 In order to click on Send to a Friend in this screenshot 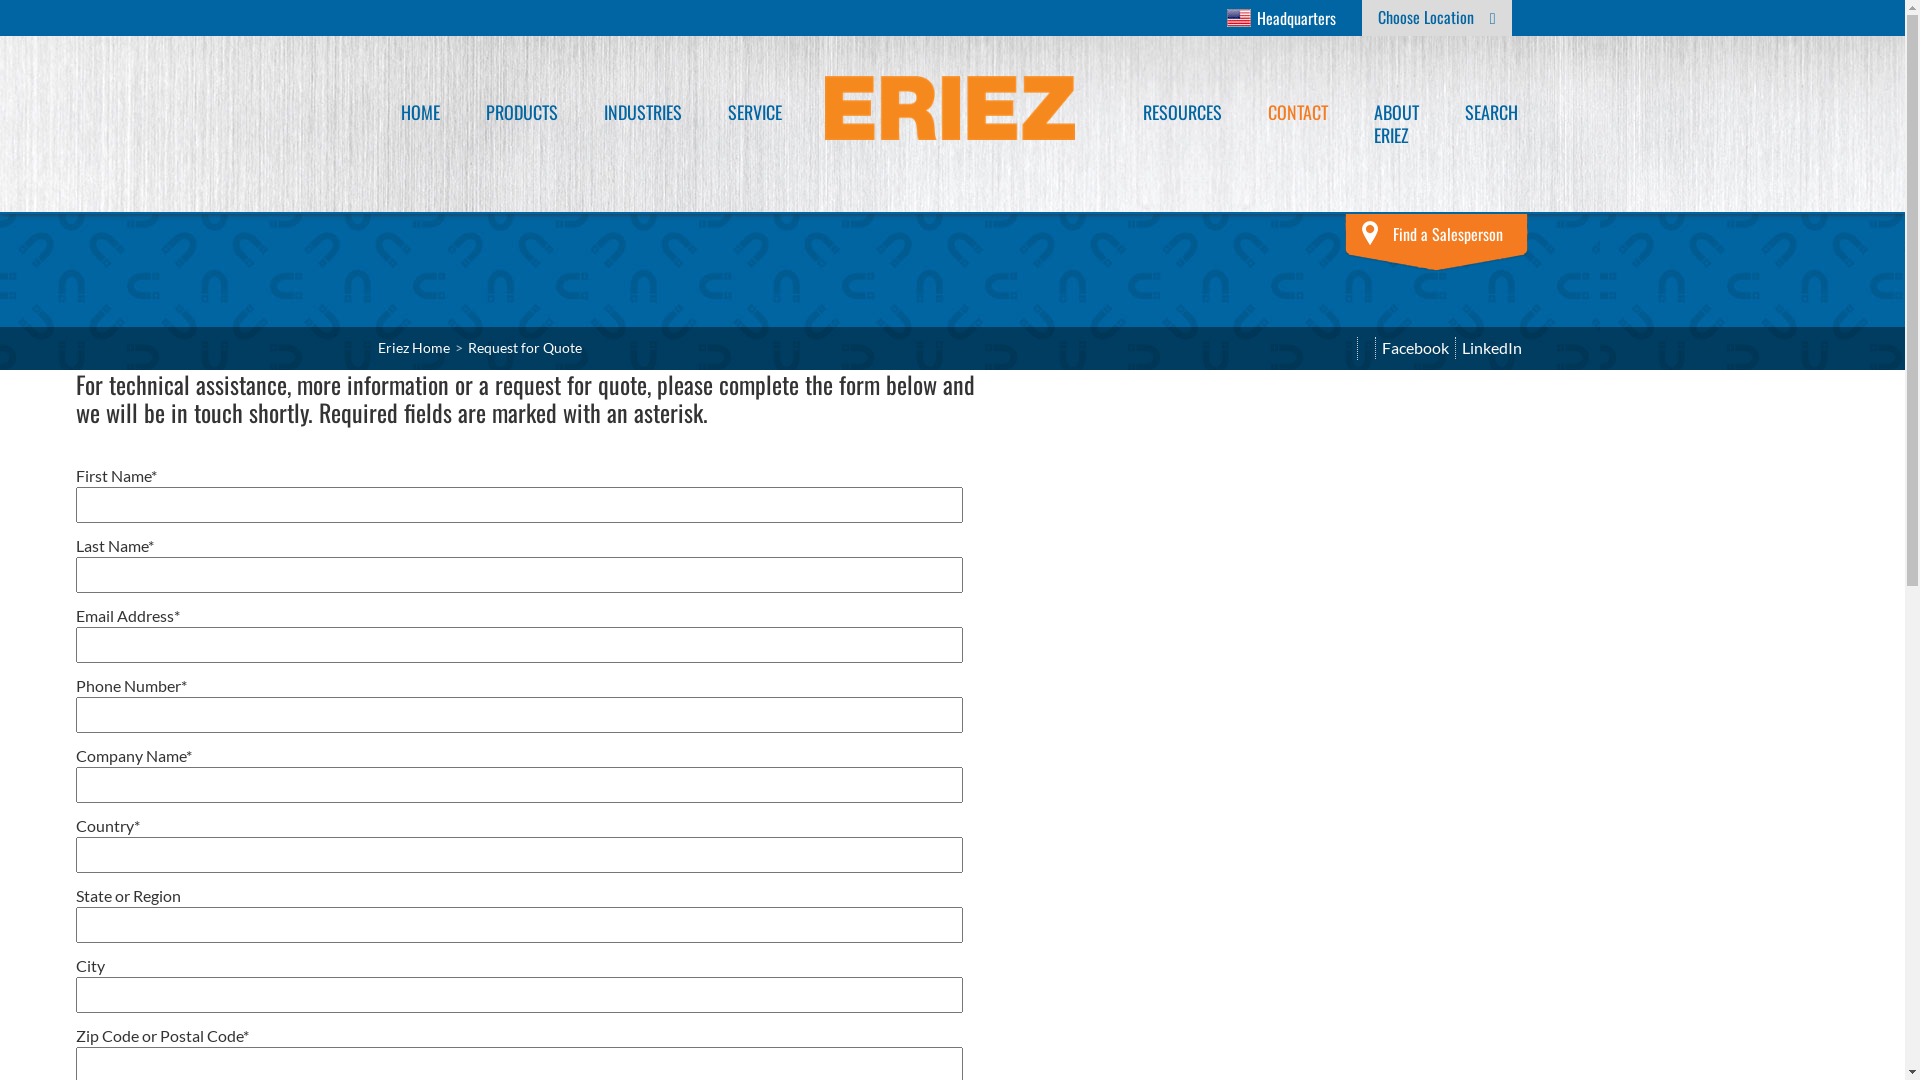, I will do `click(1349, 348)`.